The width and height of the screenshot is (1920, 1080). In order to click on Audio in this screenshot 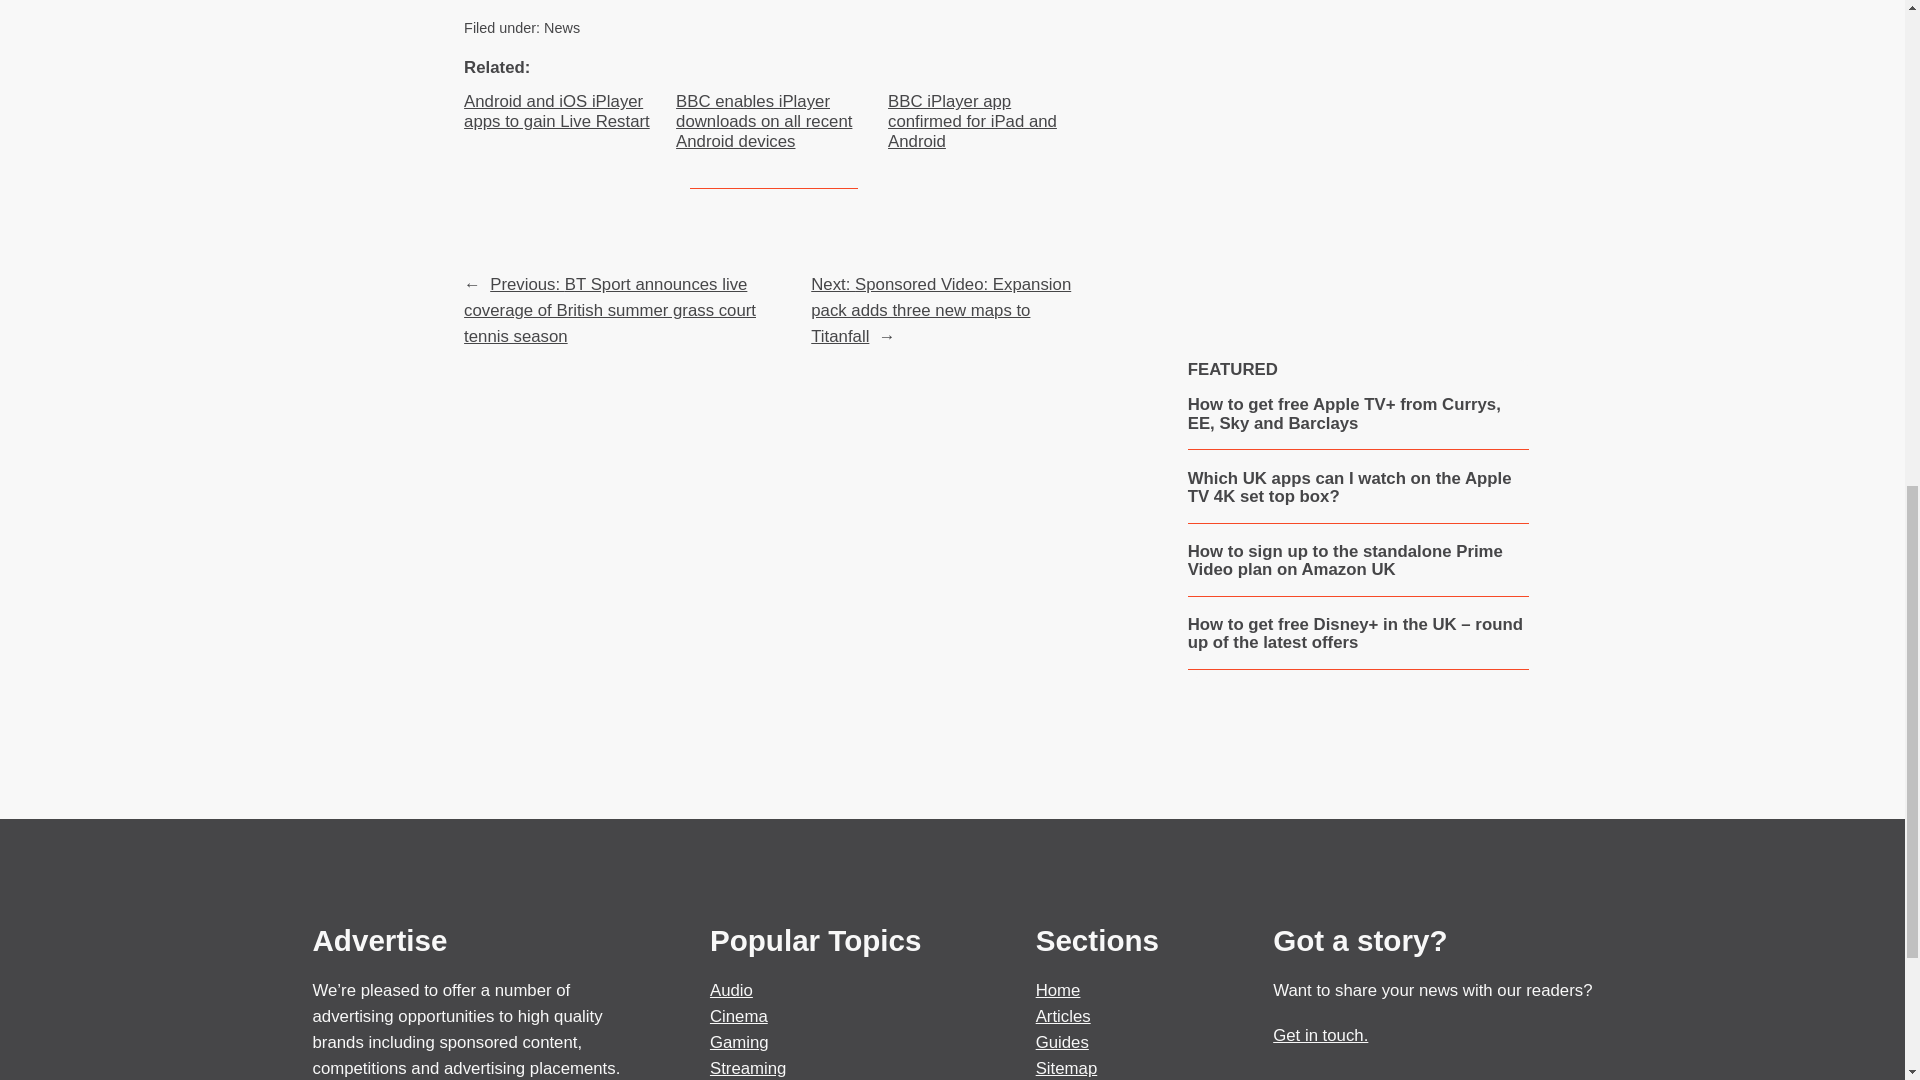, I will do `click(731, 990)`.